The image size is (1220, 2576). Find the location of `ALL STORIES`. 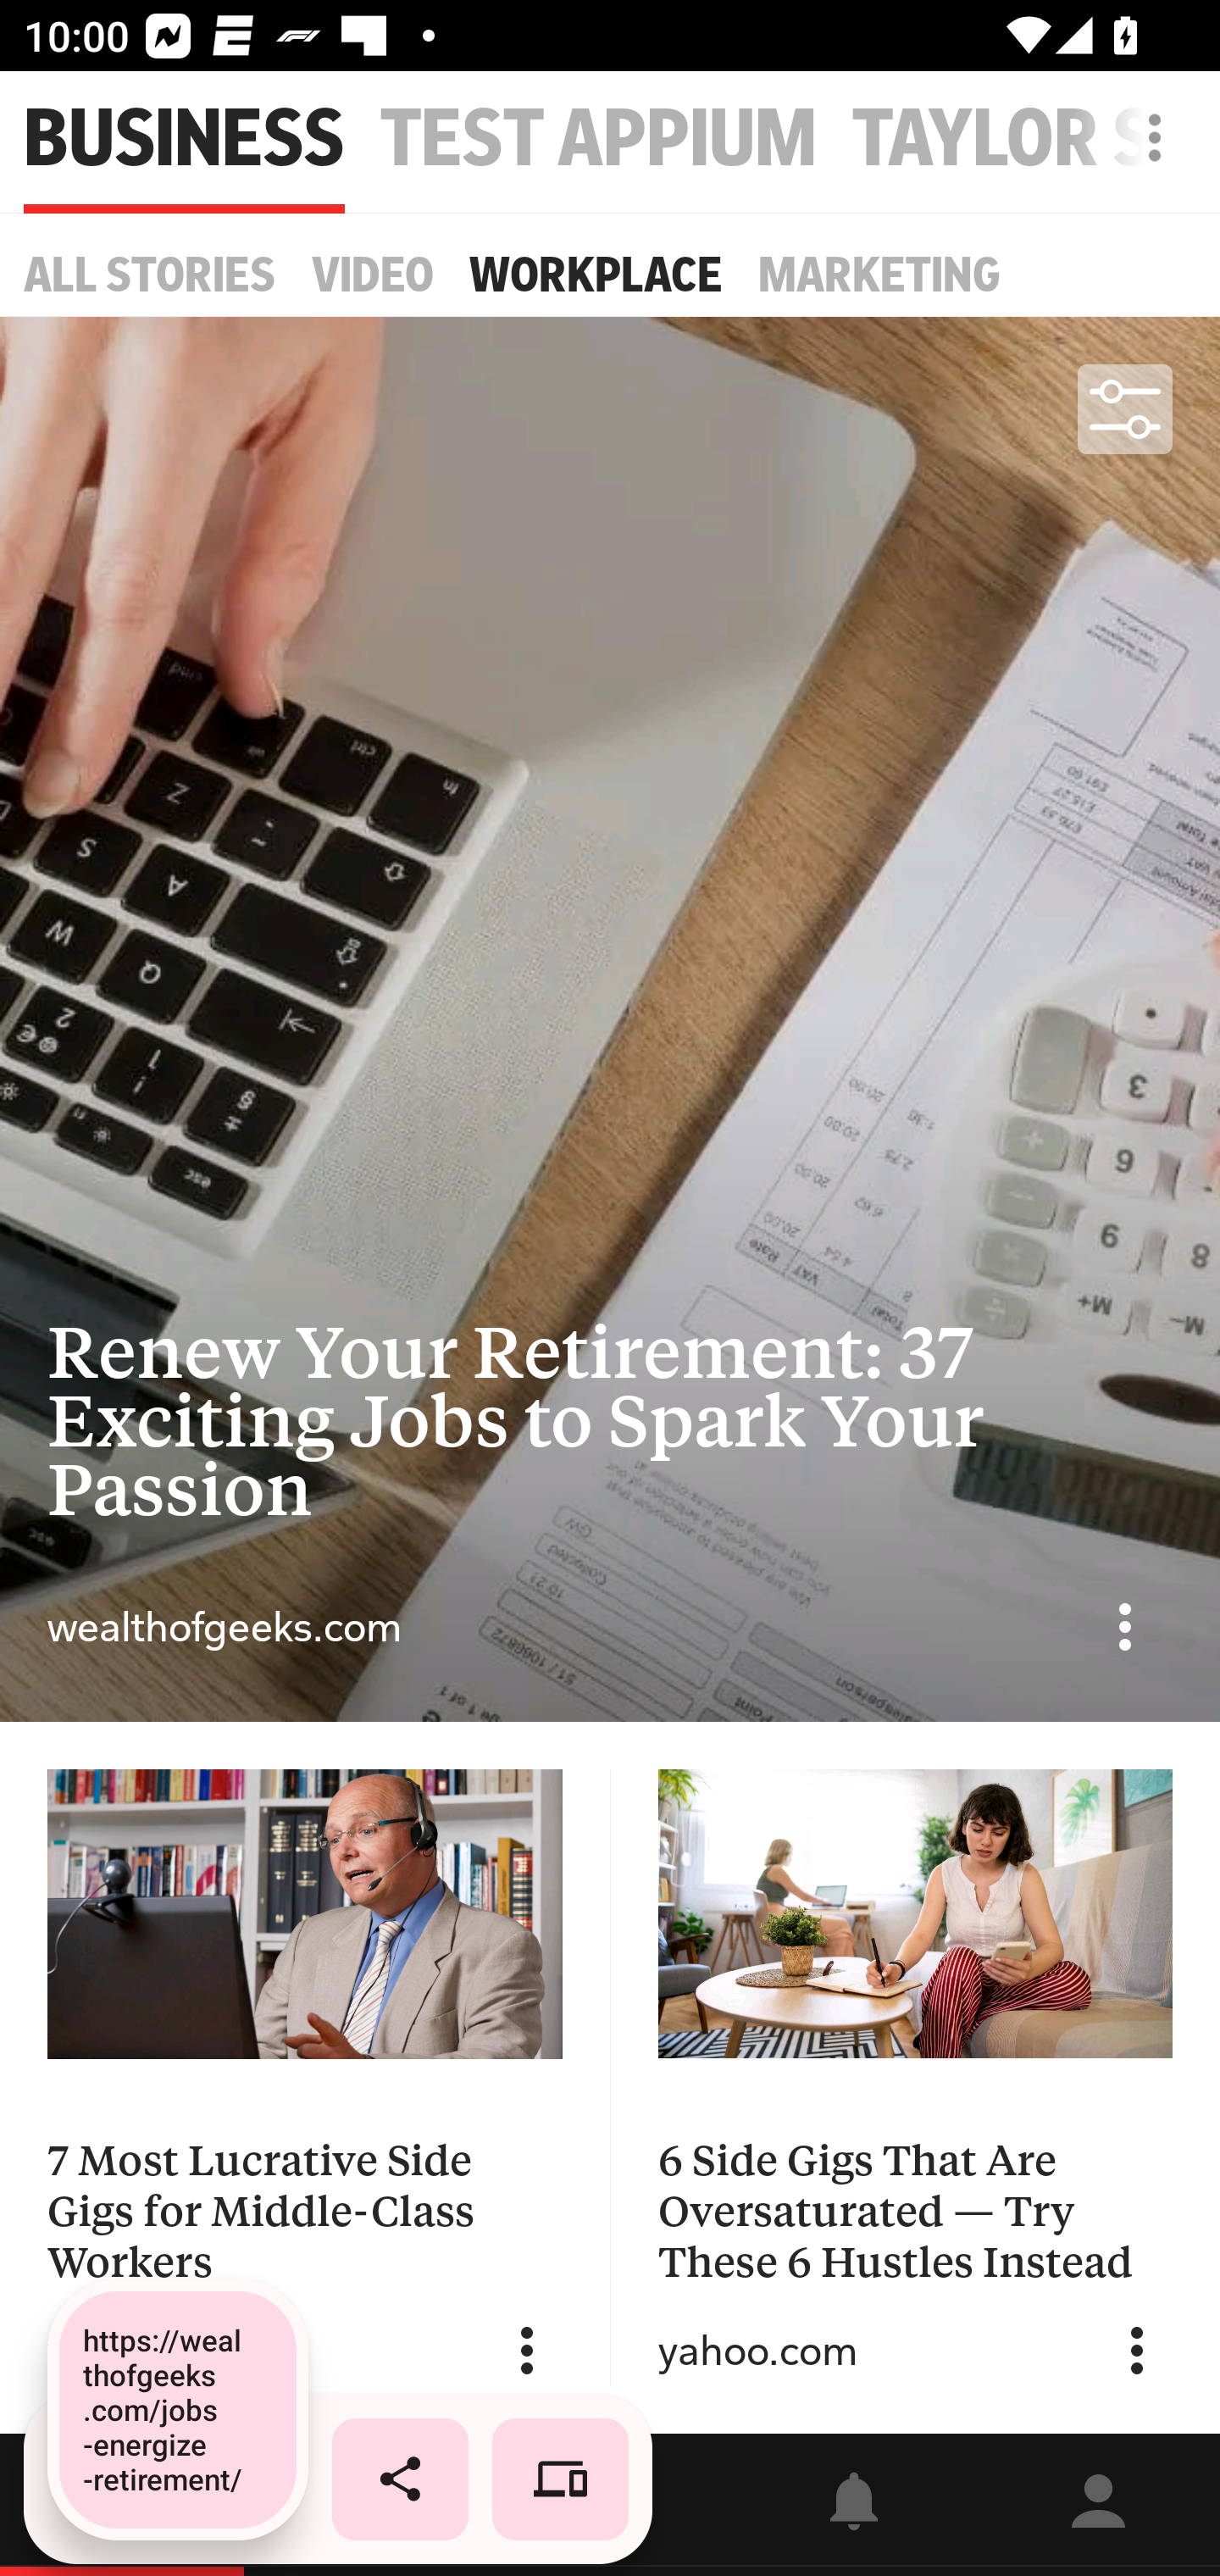

ALL STORIES is located at coordinates (149, 274).